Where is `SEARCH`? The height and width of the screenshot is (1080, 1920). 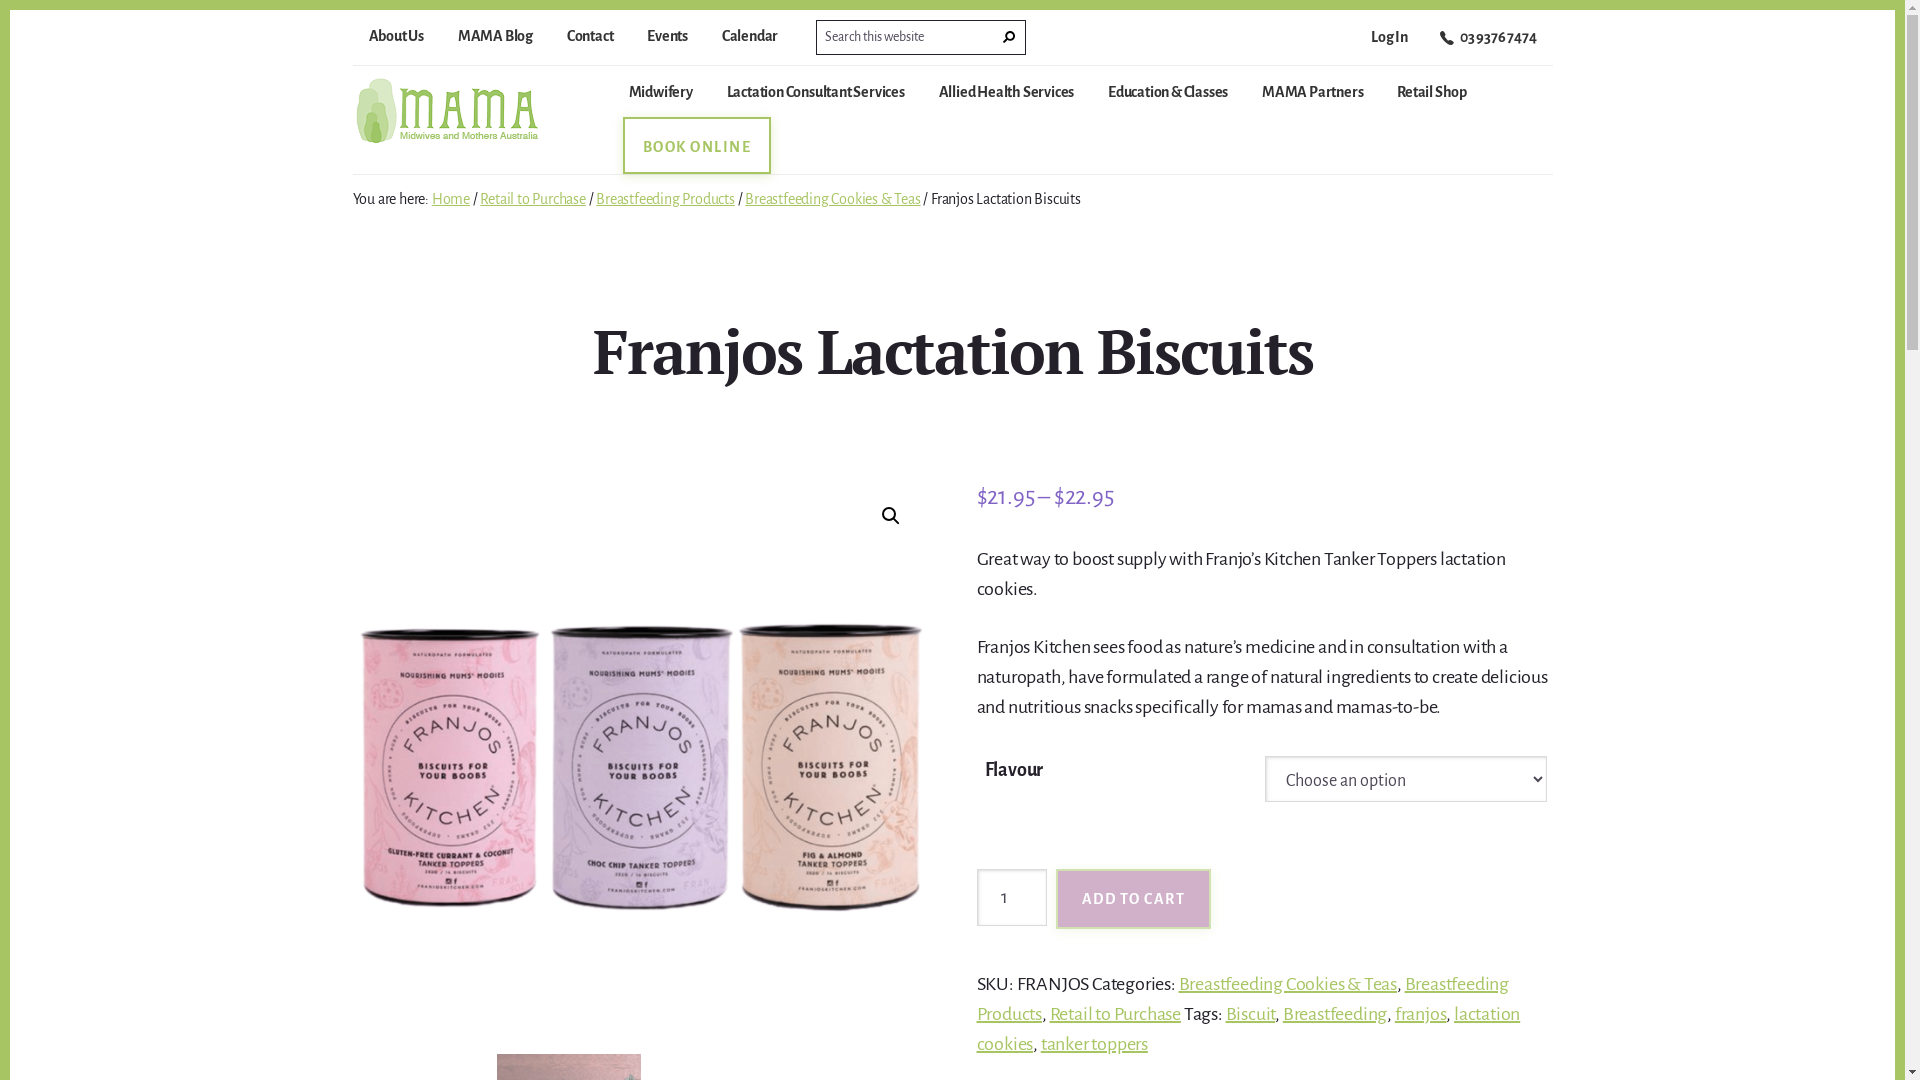 SEARCH is located at coordinates (1009, 38).